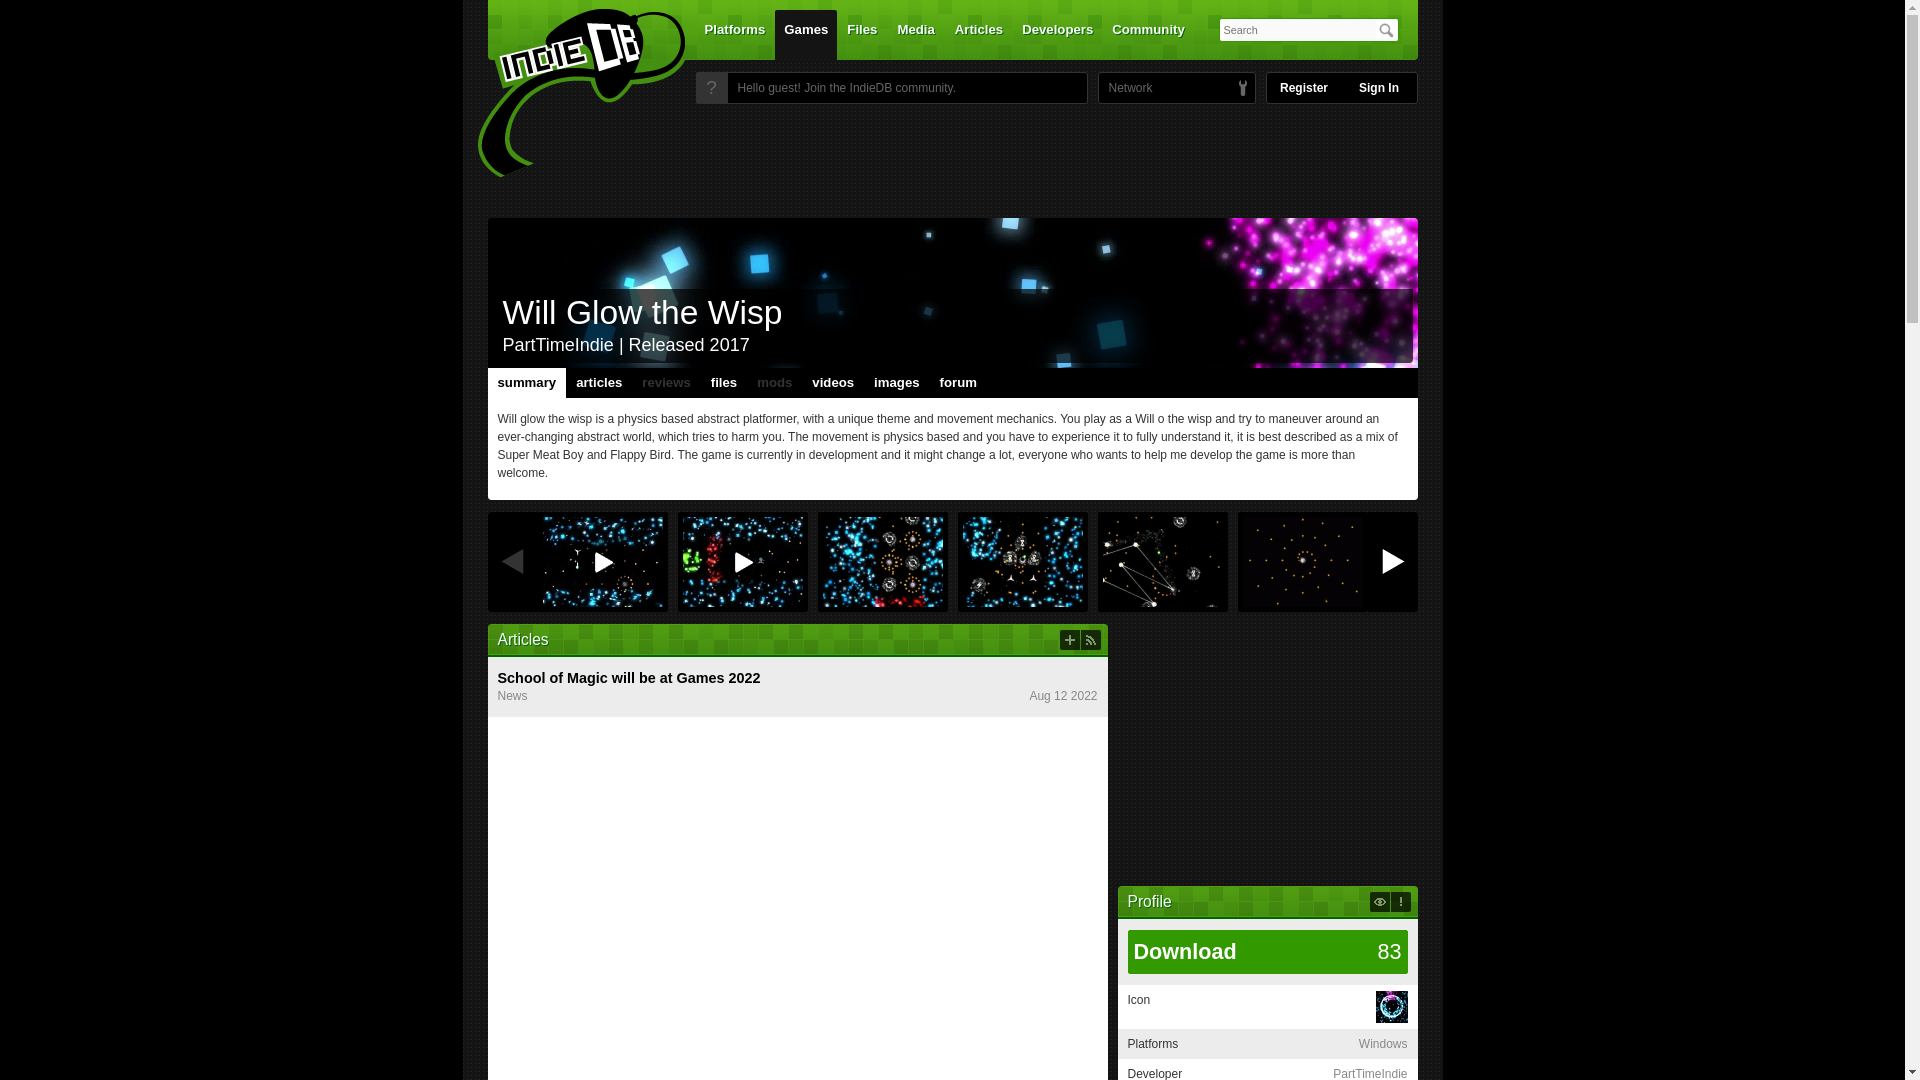 The width and height of the screenshot is (1920, 1080). I want to click on Will Glow the Wisp - Trailer, so click(602, 562).